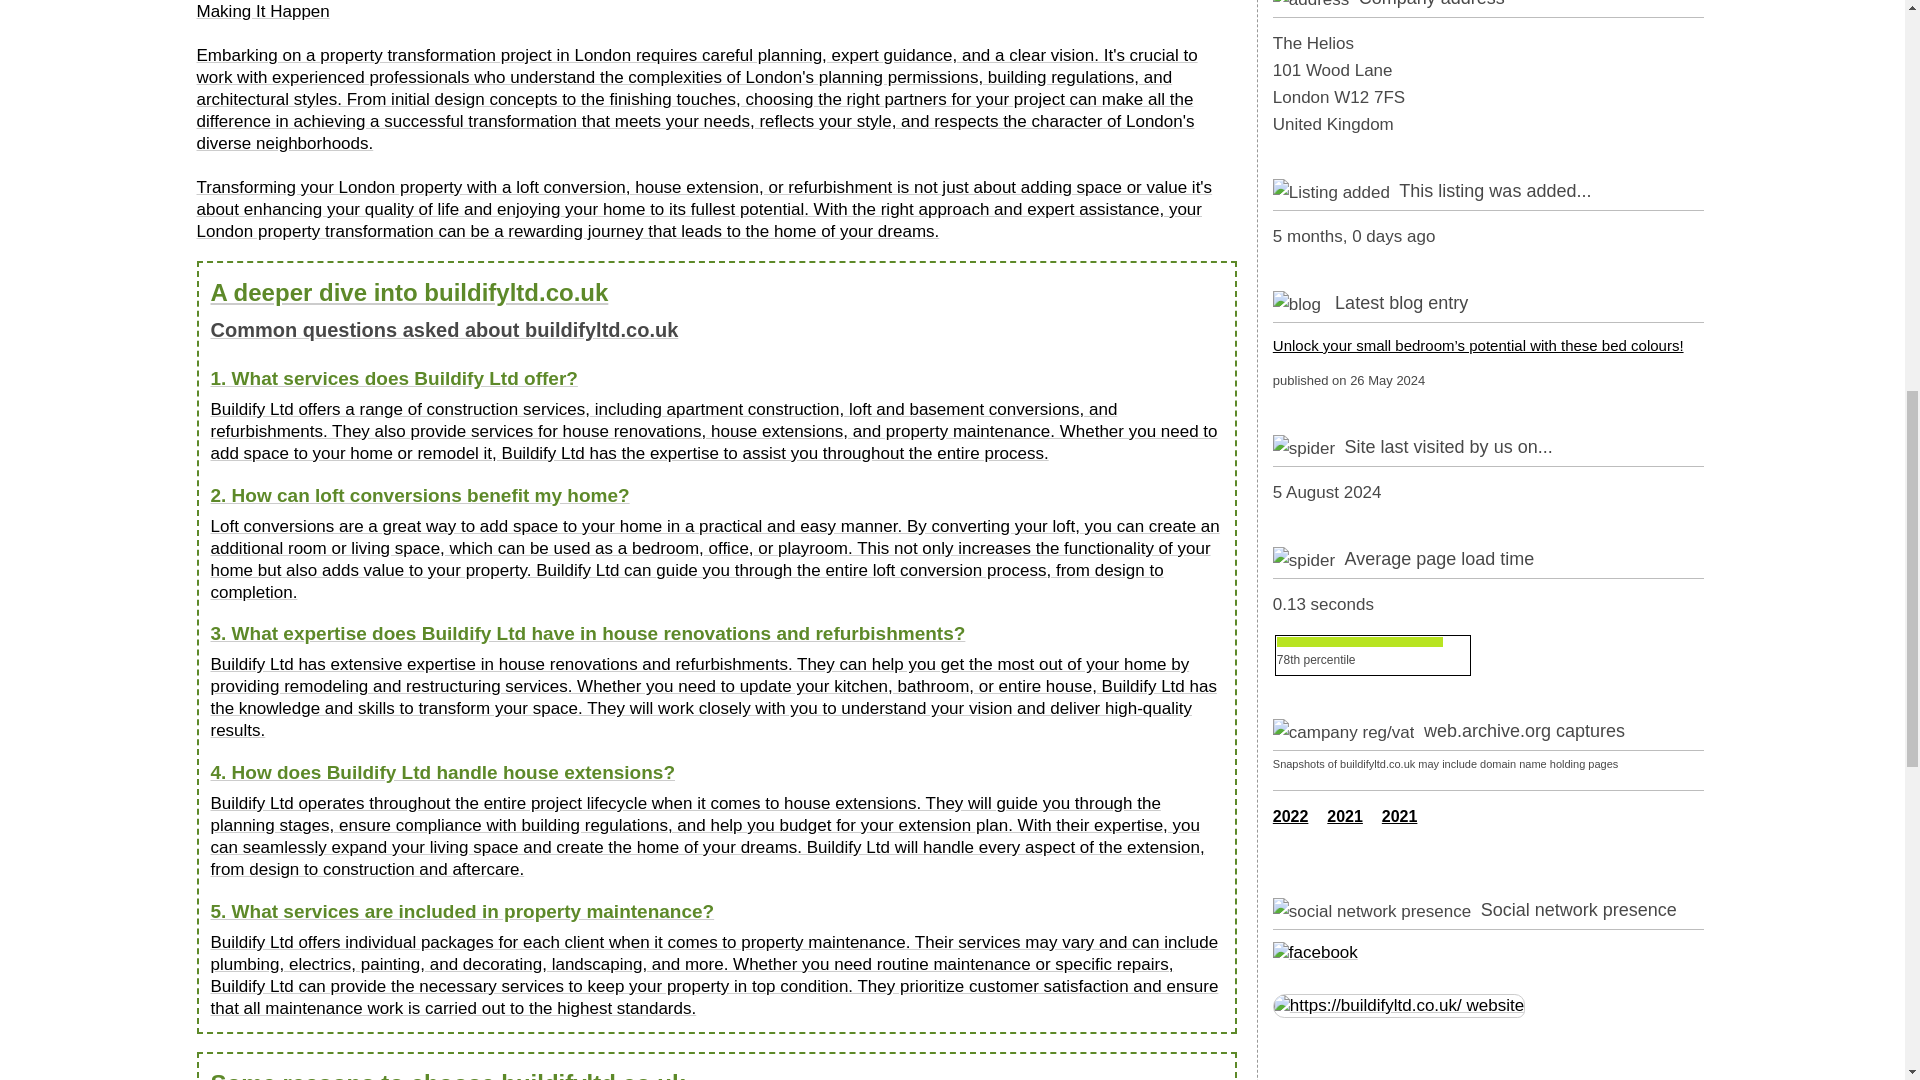 The image size is (1920, 1080). Describe the element at coordinates (1344, 816) in the screenshot. I see `2021` at that location.